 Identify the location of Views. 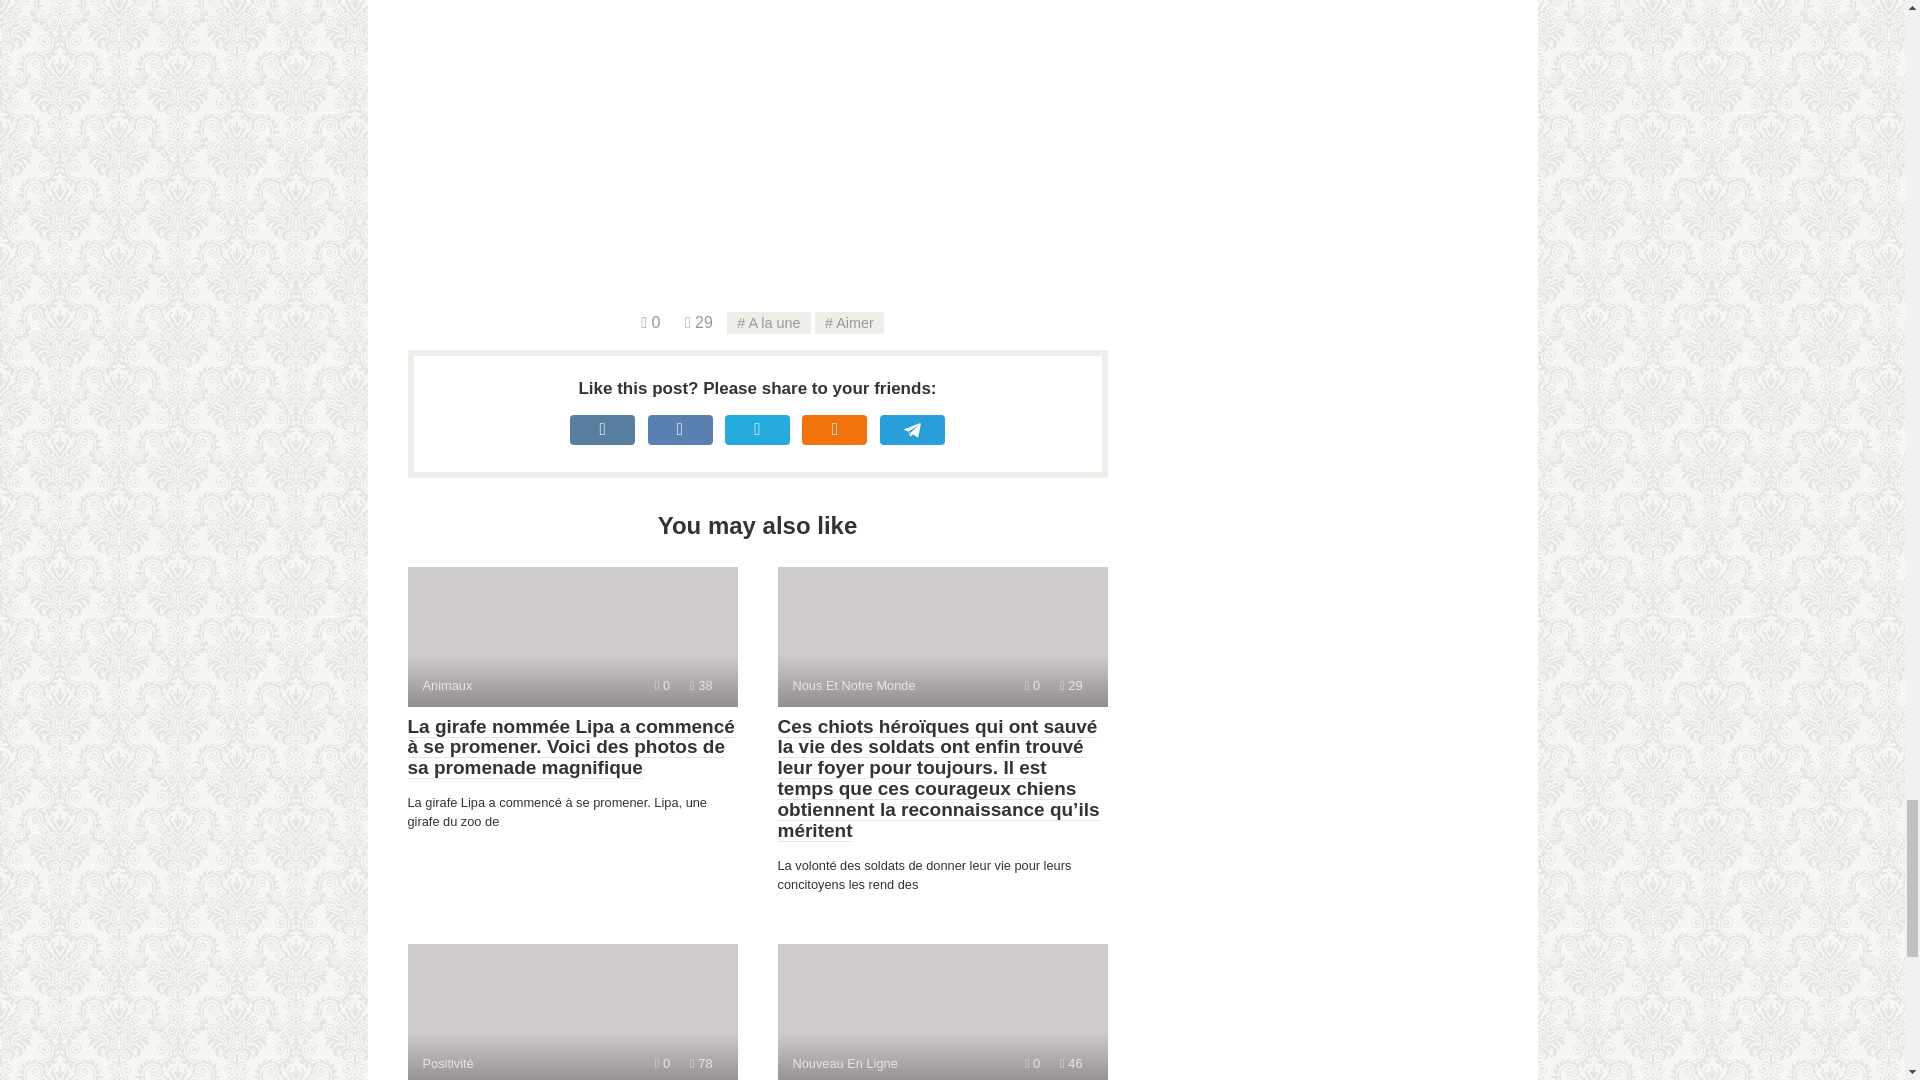
(650, 322).